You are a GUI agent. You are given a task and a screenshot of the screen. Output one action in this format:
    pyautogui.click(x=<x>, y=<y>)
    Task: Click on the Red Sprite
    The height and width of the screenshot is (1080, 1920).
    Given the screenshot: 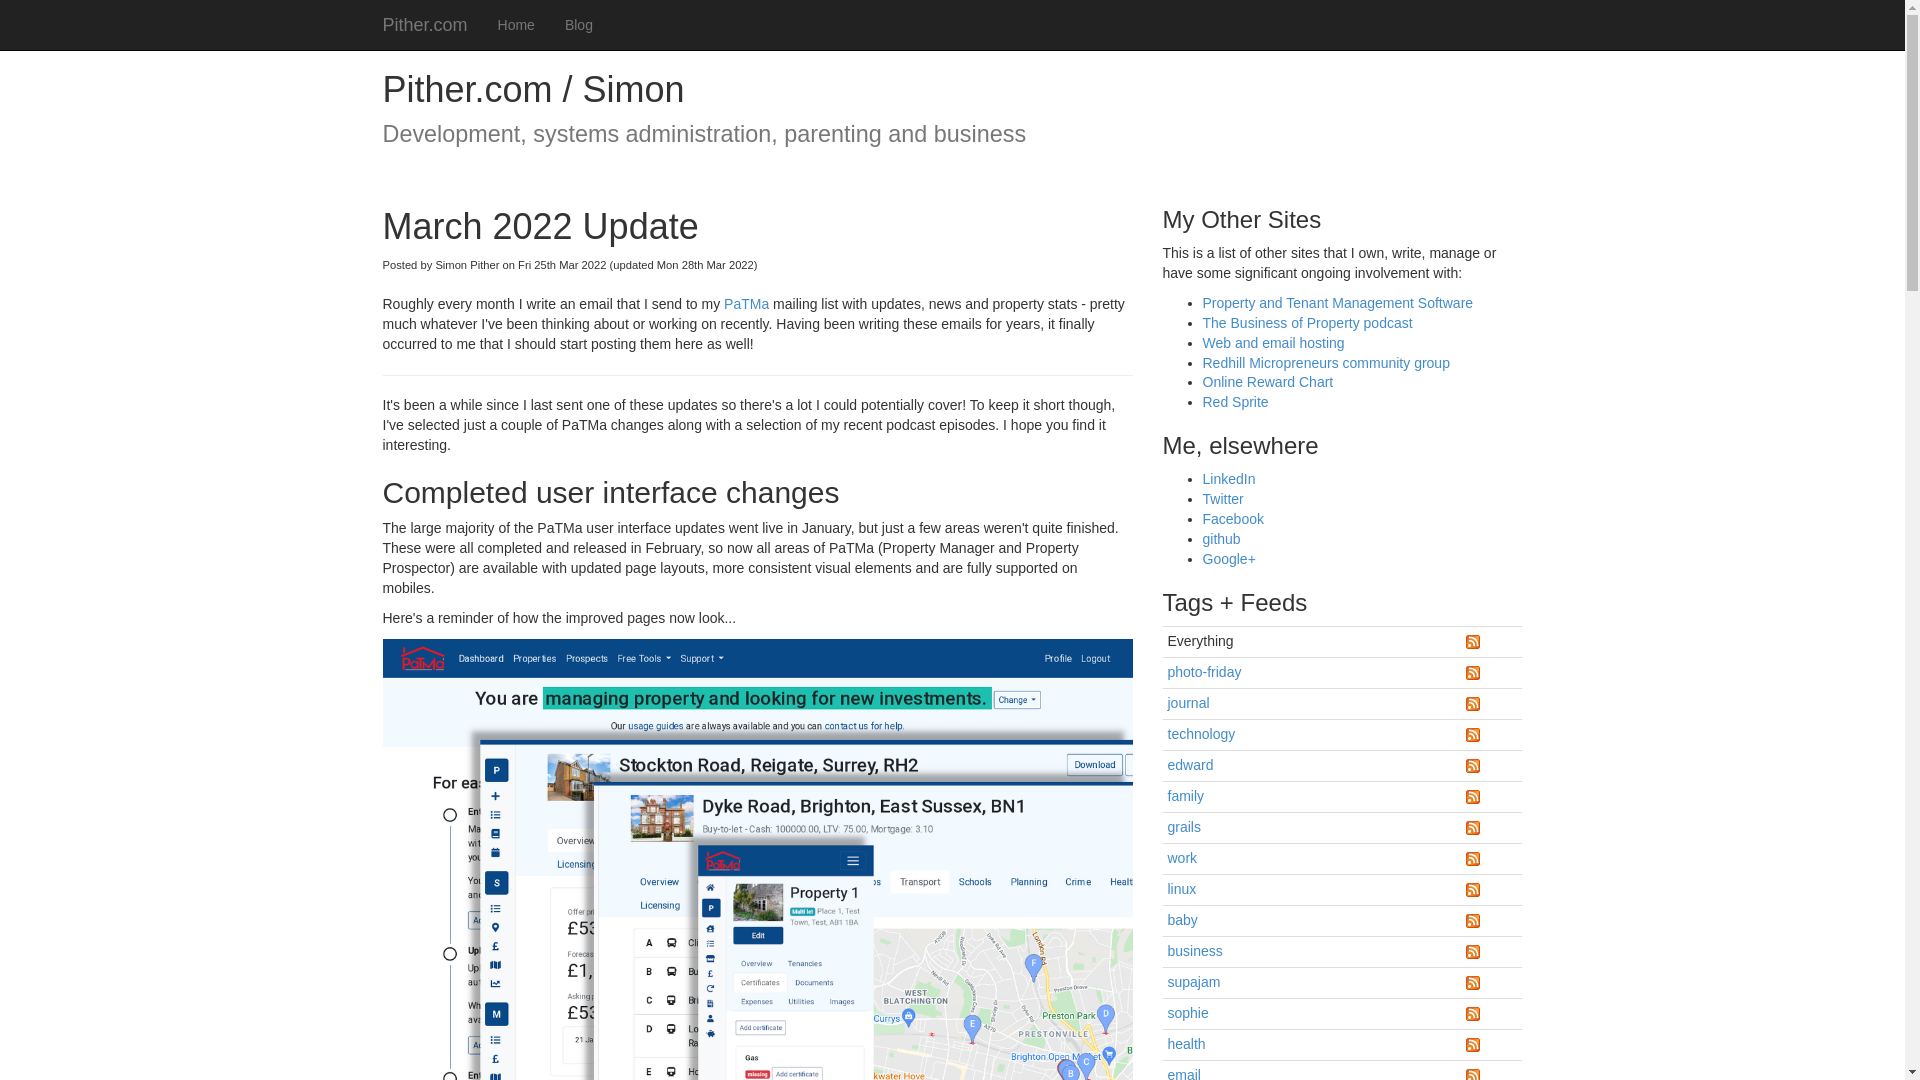 What is the action you would take?
    pyautogui.click(x=1234, y=402)
    